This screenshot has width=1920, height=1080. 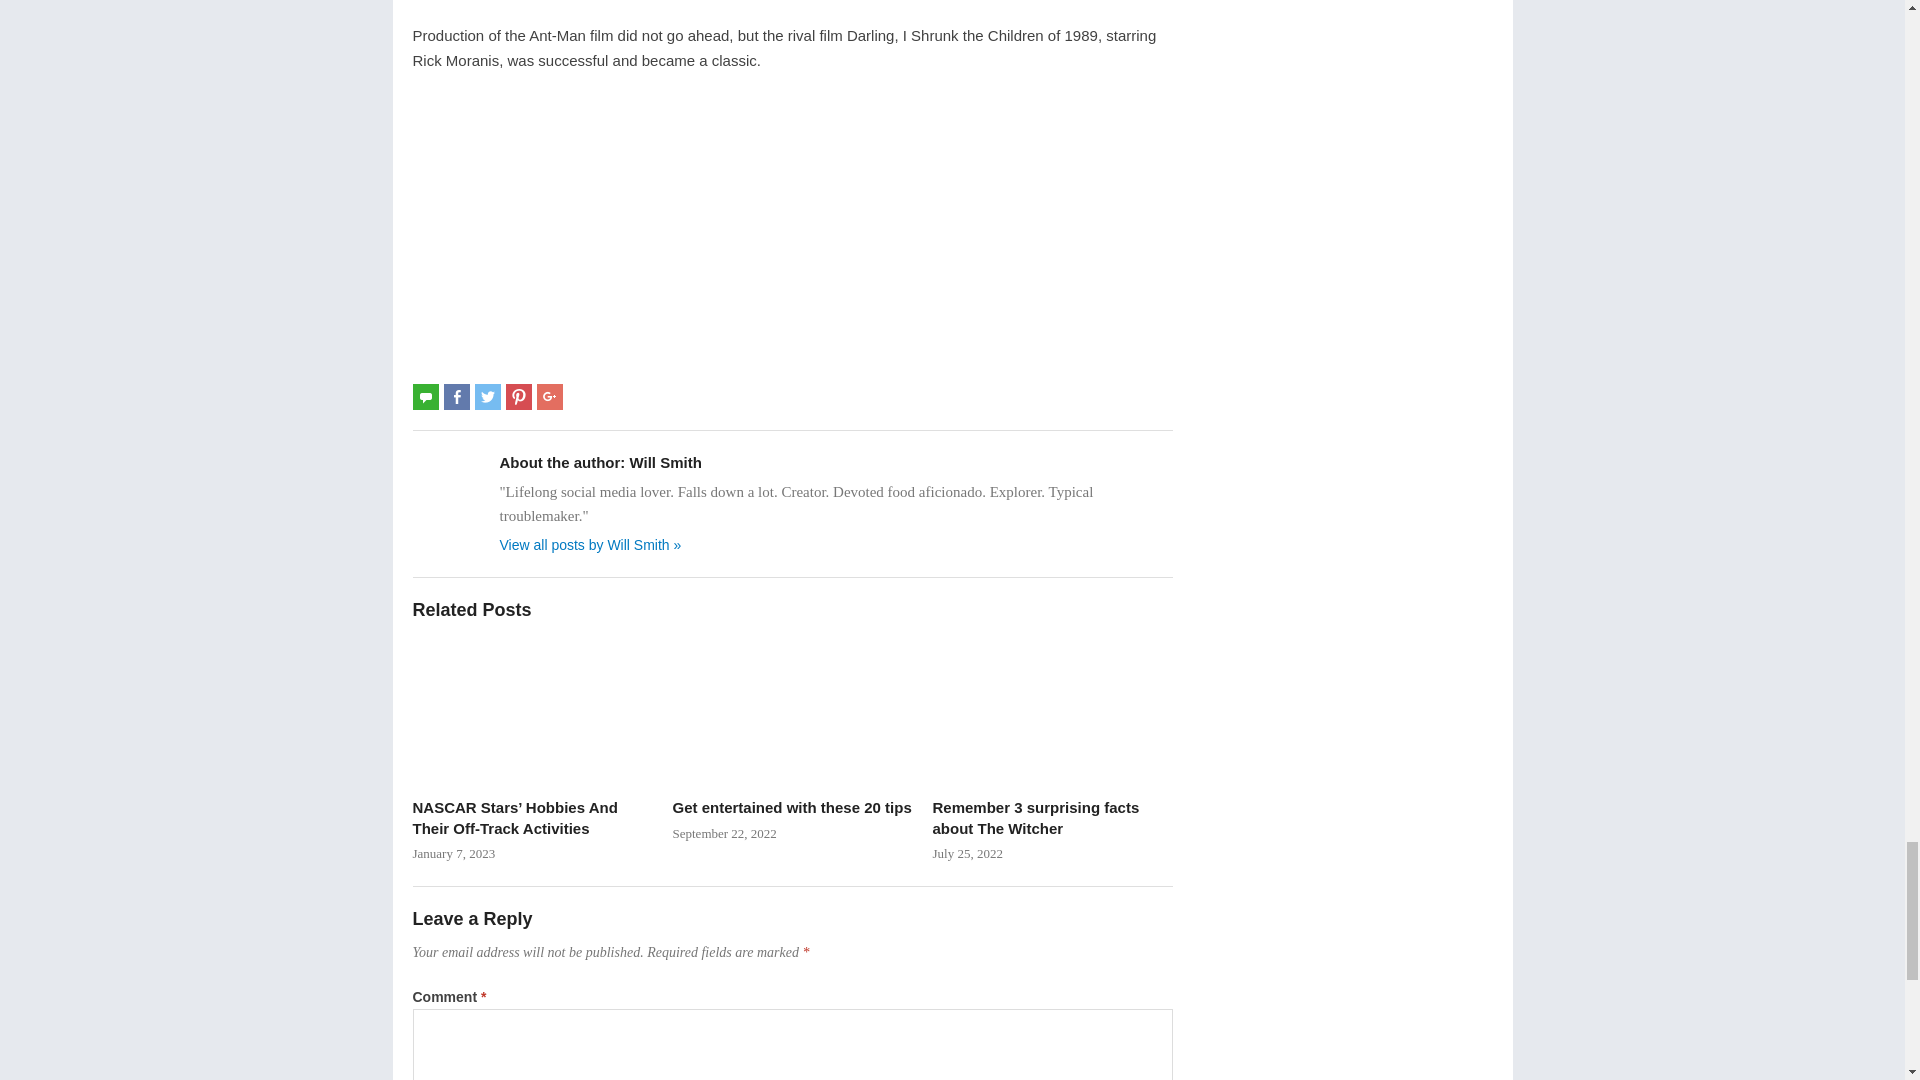 What do you see at coordinates (518, 397) in the screenshot?
I see `Share on Pinterest` at bounding box center [518, 397].